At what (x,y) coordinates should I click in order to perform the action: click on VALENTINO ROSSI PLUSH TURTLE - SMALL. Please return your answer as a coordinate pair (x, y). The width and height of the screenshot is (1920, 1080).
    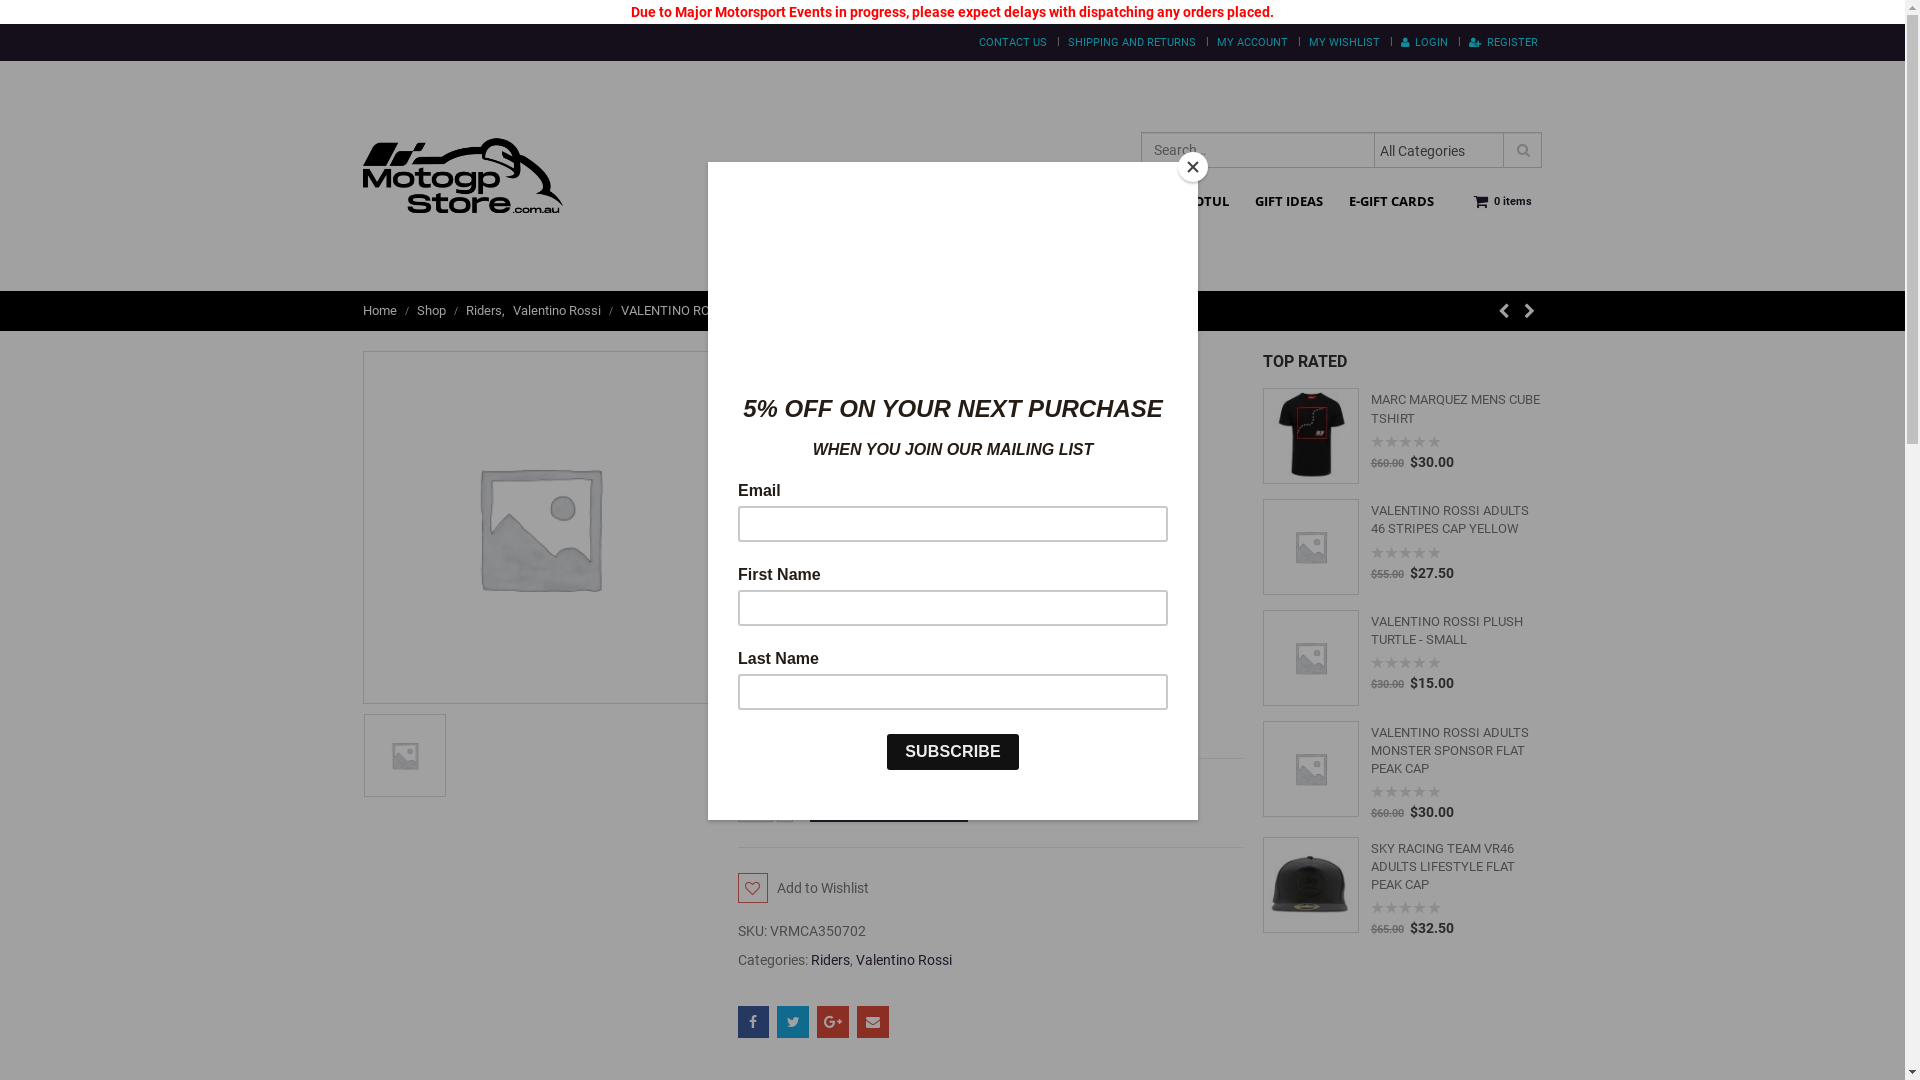
    Looking at the image, I should click on (1310, 658).